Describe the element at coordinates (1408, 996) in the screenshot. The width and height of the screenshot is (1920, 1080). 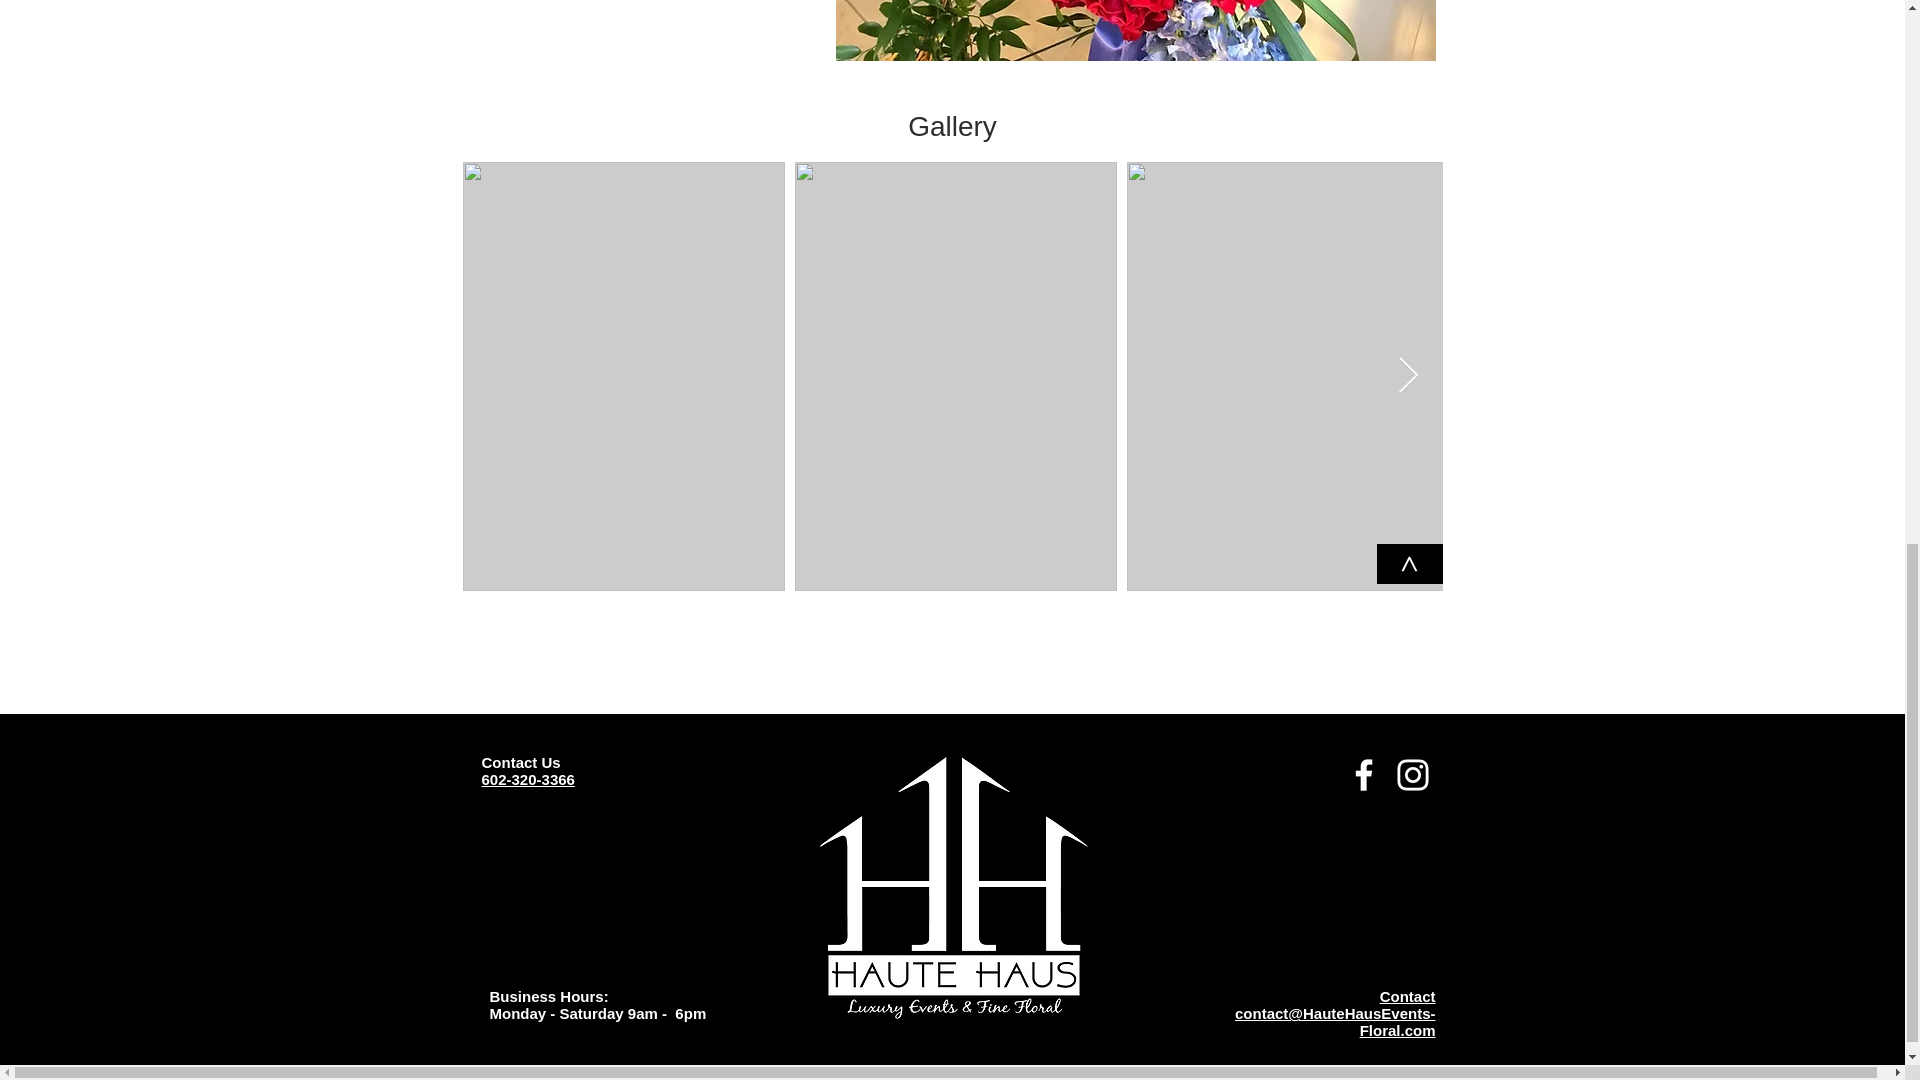
I see `Contact` at that location.